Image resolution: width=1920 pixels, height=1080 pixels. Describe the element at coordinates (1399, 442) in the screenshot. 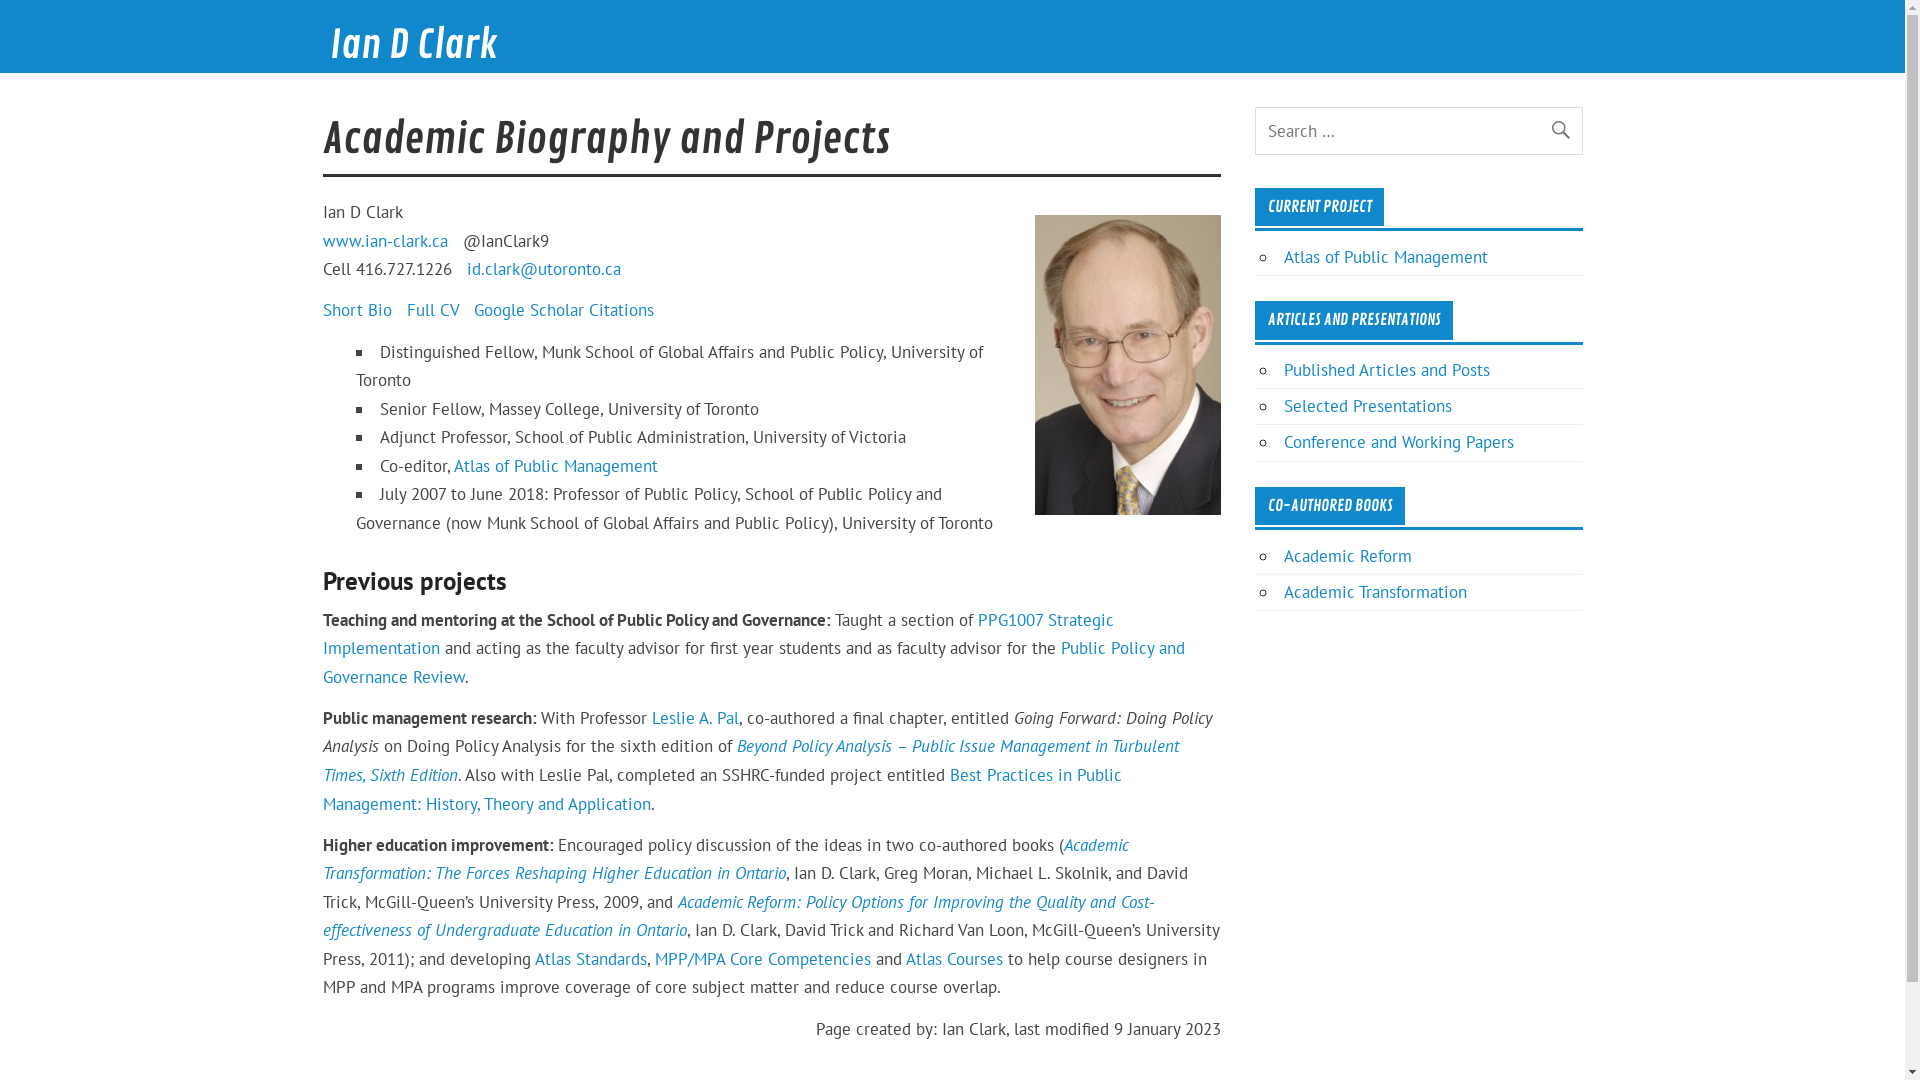

I see `Conference and Working Papers` at that location.